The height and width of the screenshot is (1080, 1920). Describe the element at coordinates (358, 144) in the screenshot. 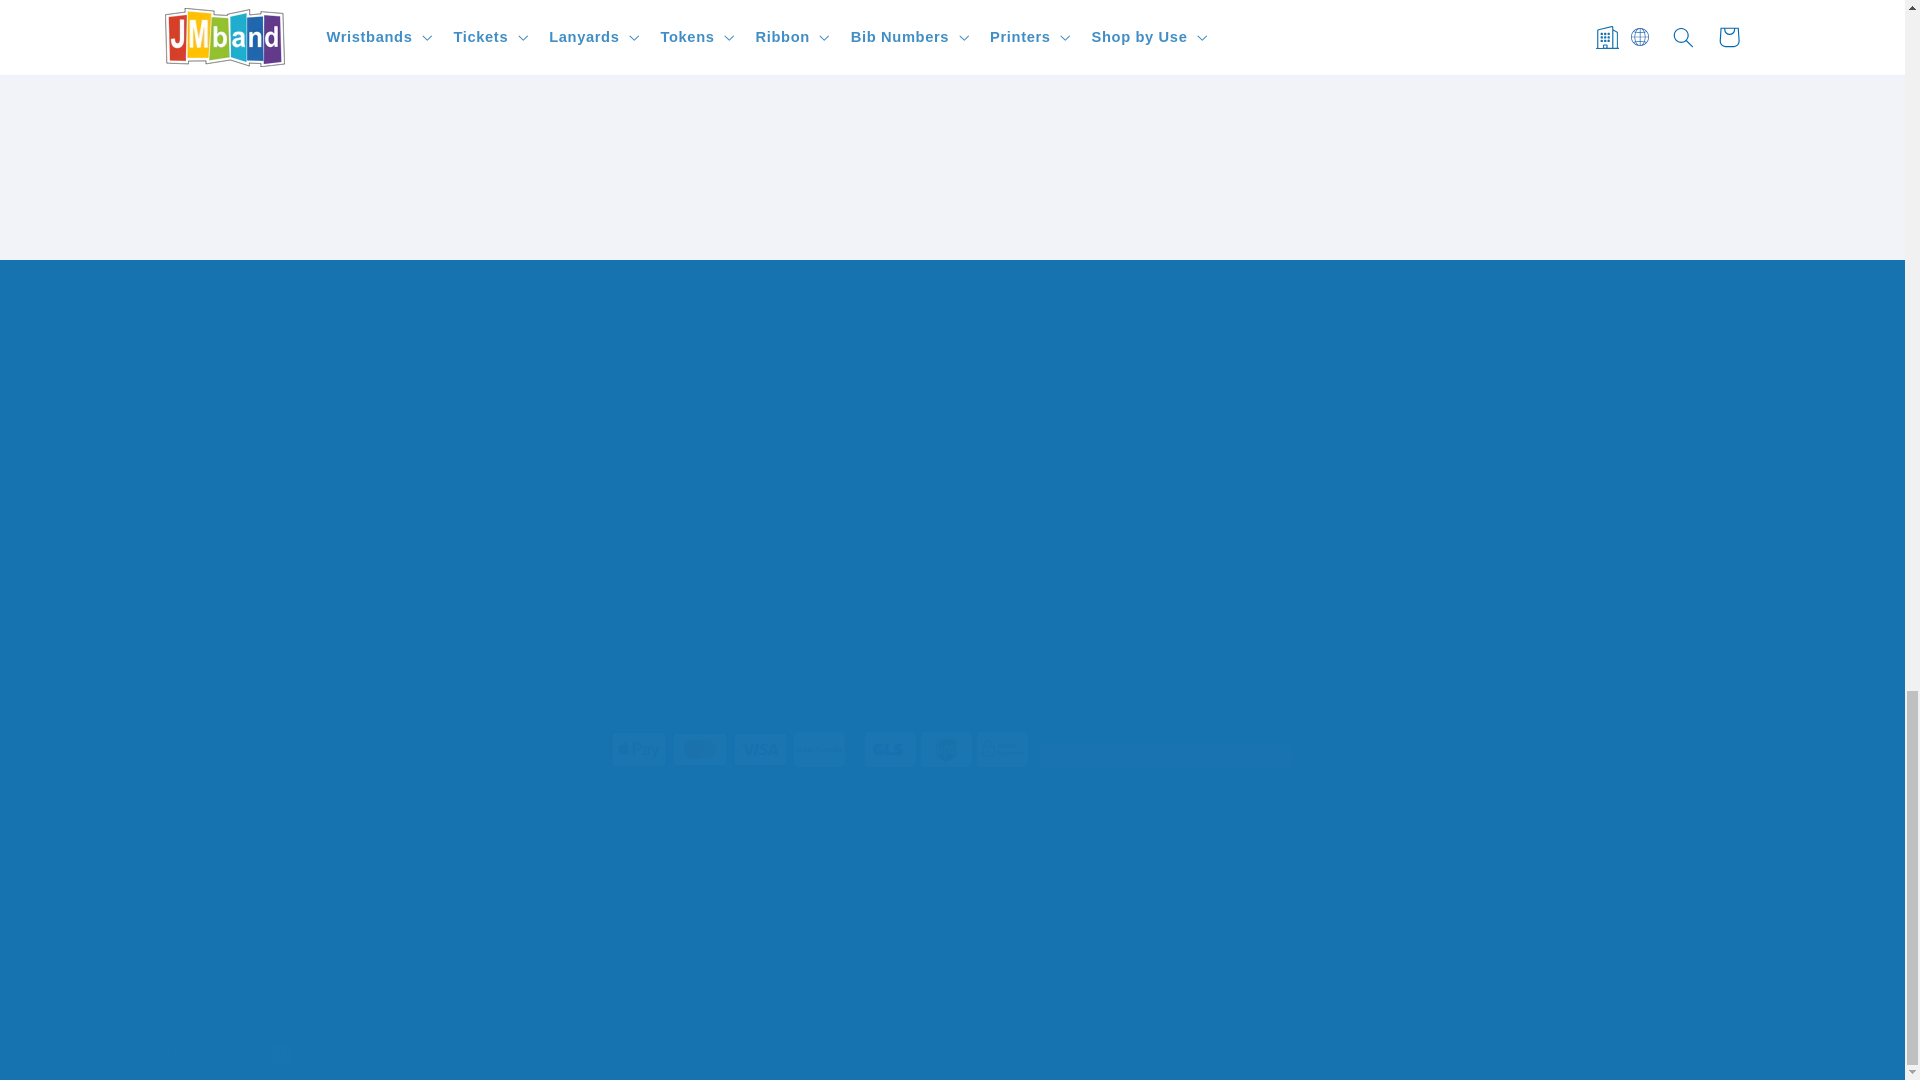

I see `Responsible for the Future` at that location.